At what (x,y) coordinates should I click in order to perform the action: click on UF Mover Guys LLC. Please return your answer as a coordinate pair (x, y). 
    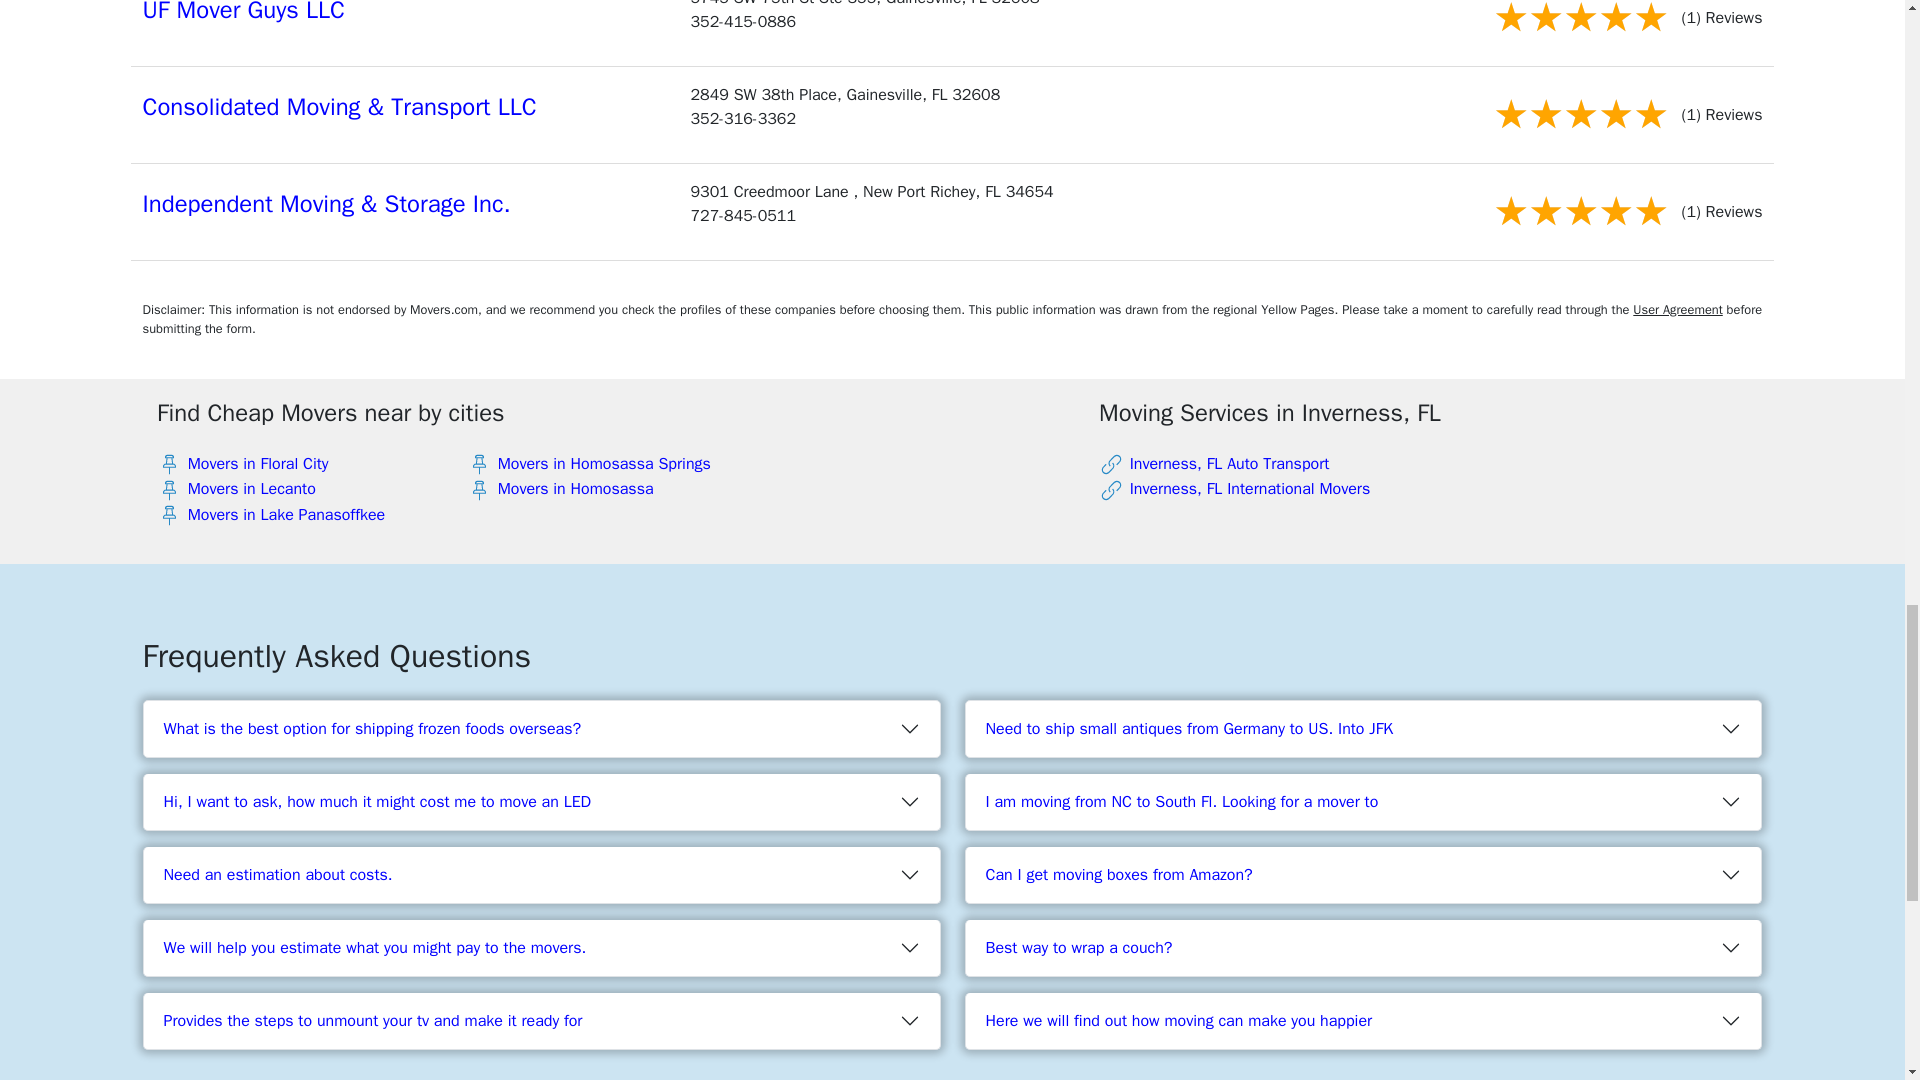
    Looking at the image, I should click on (244, 12).